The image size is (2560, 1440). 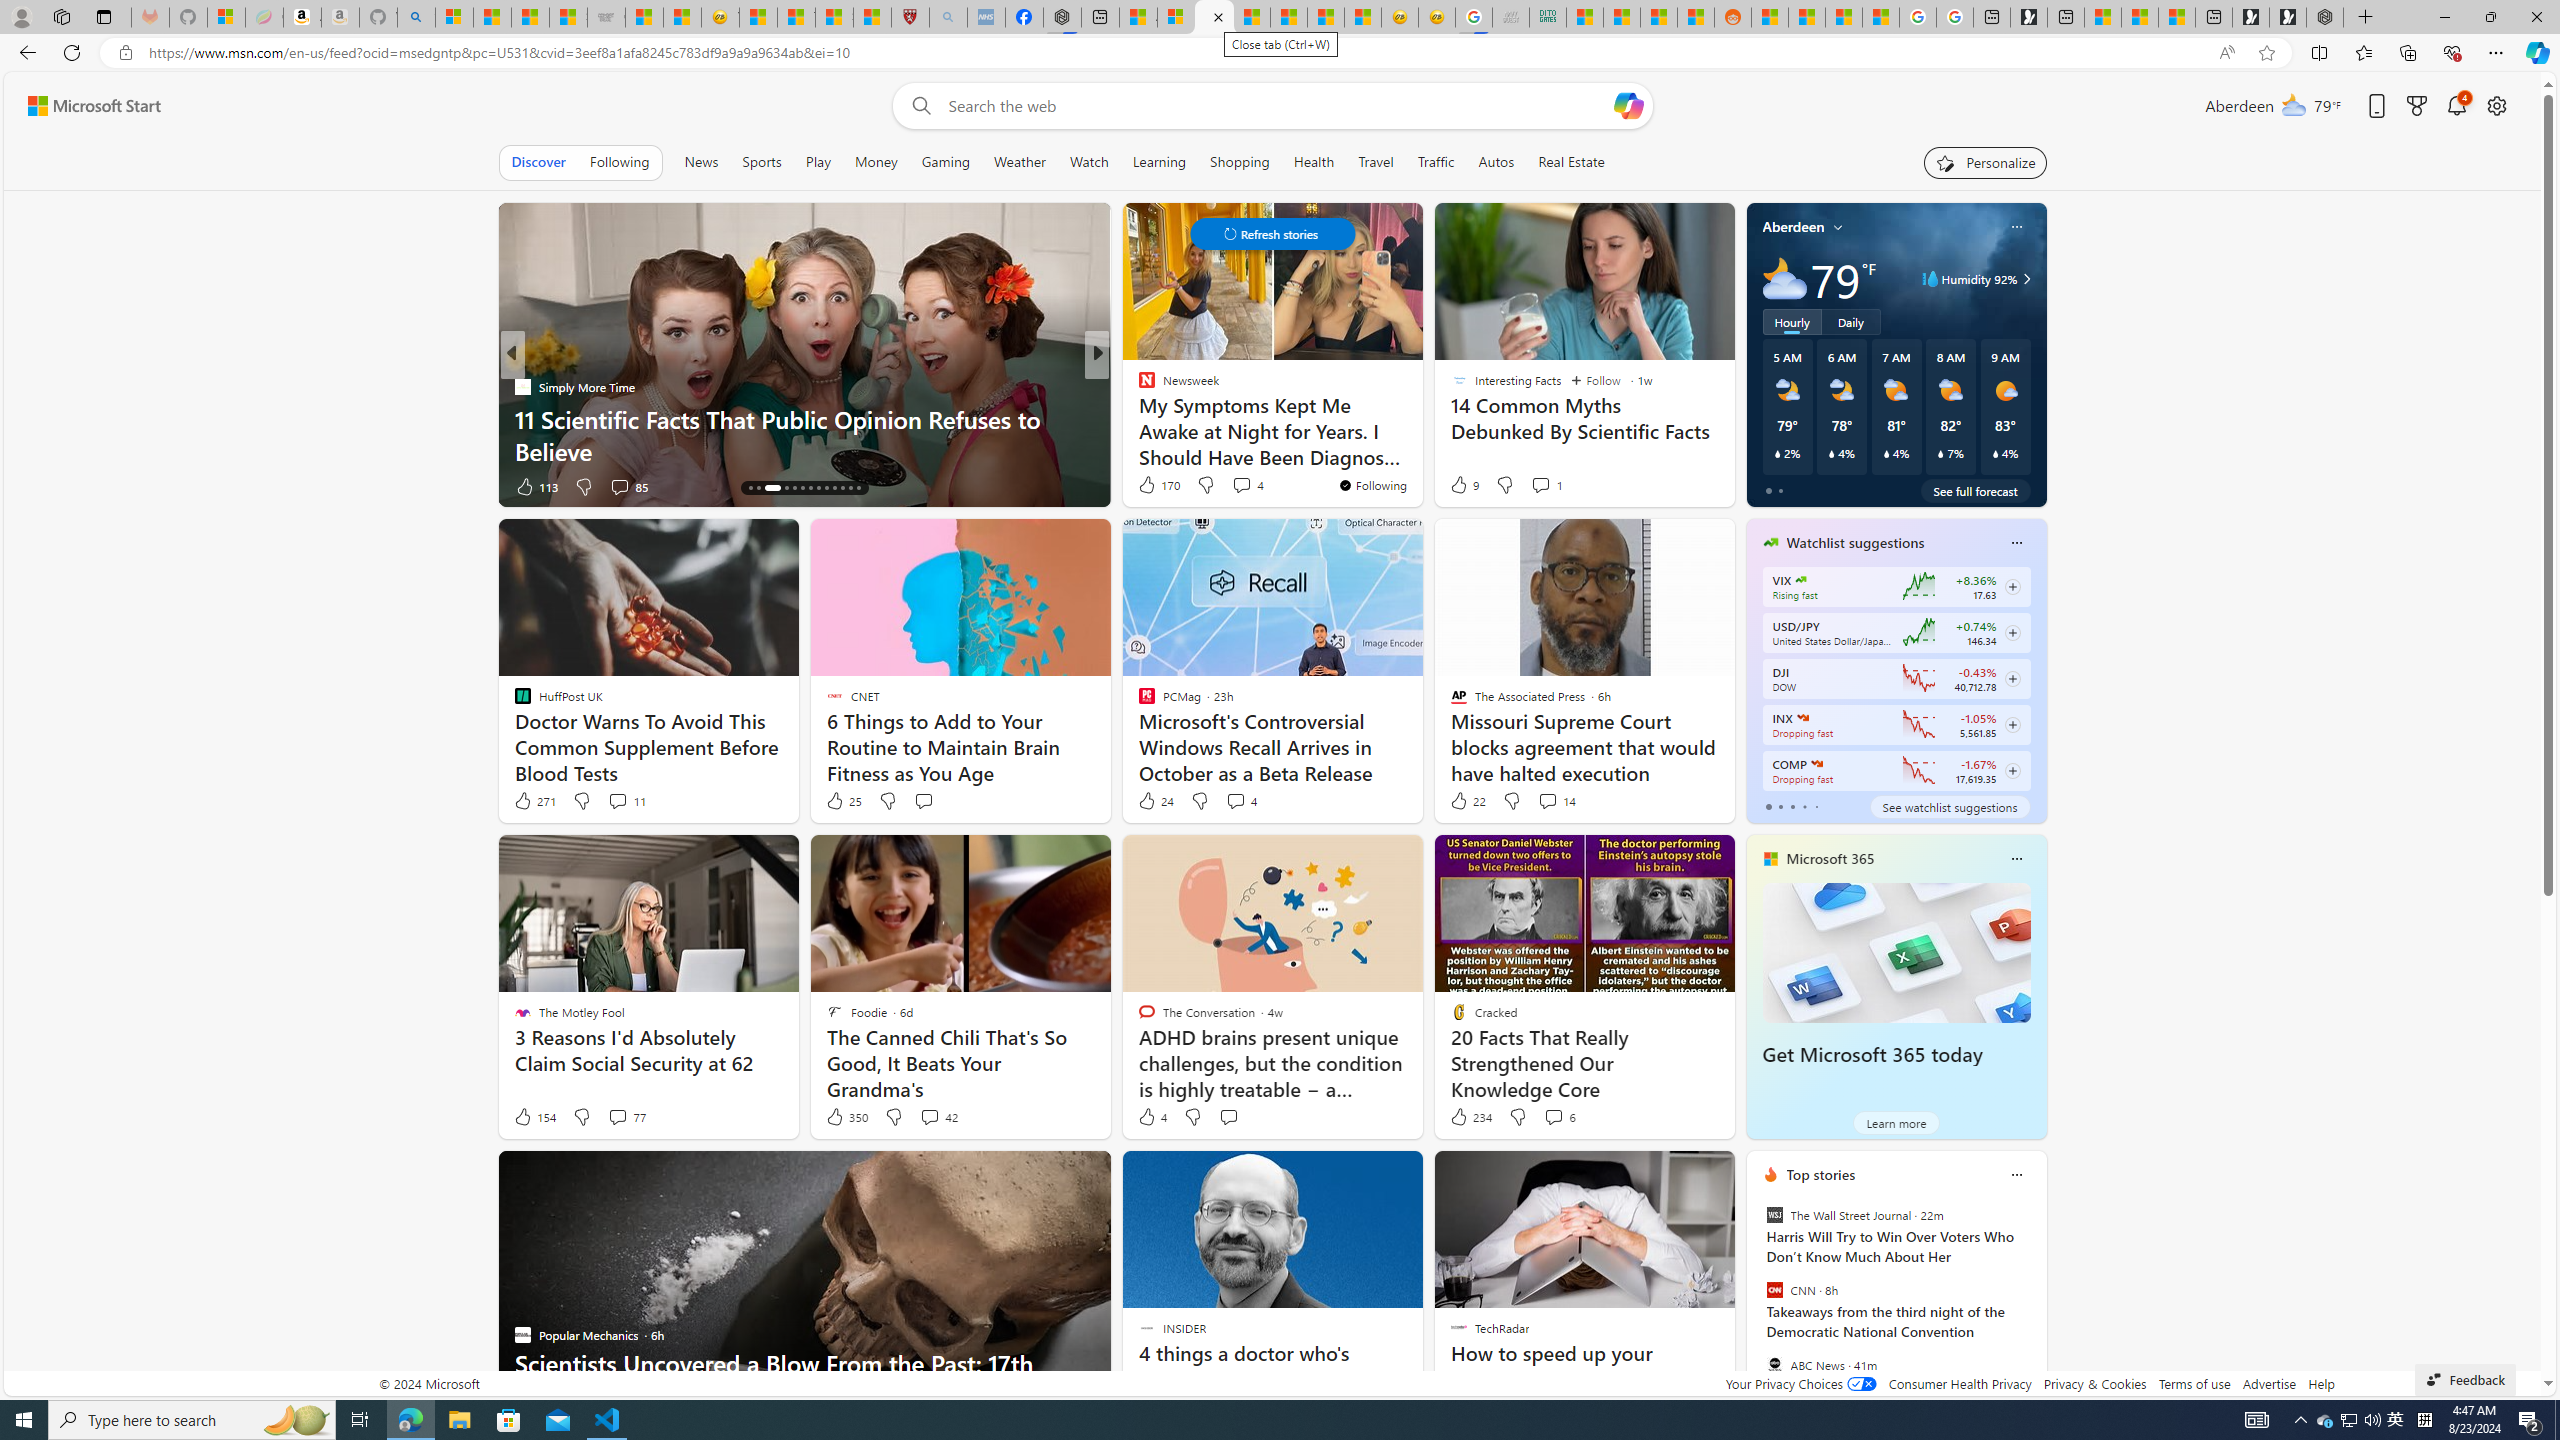 What do you see at coordinates (1850, 322) in the screenshot?
I see `Daily` at bounding box center [1850, 322].